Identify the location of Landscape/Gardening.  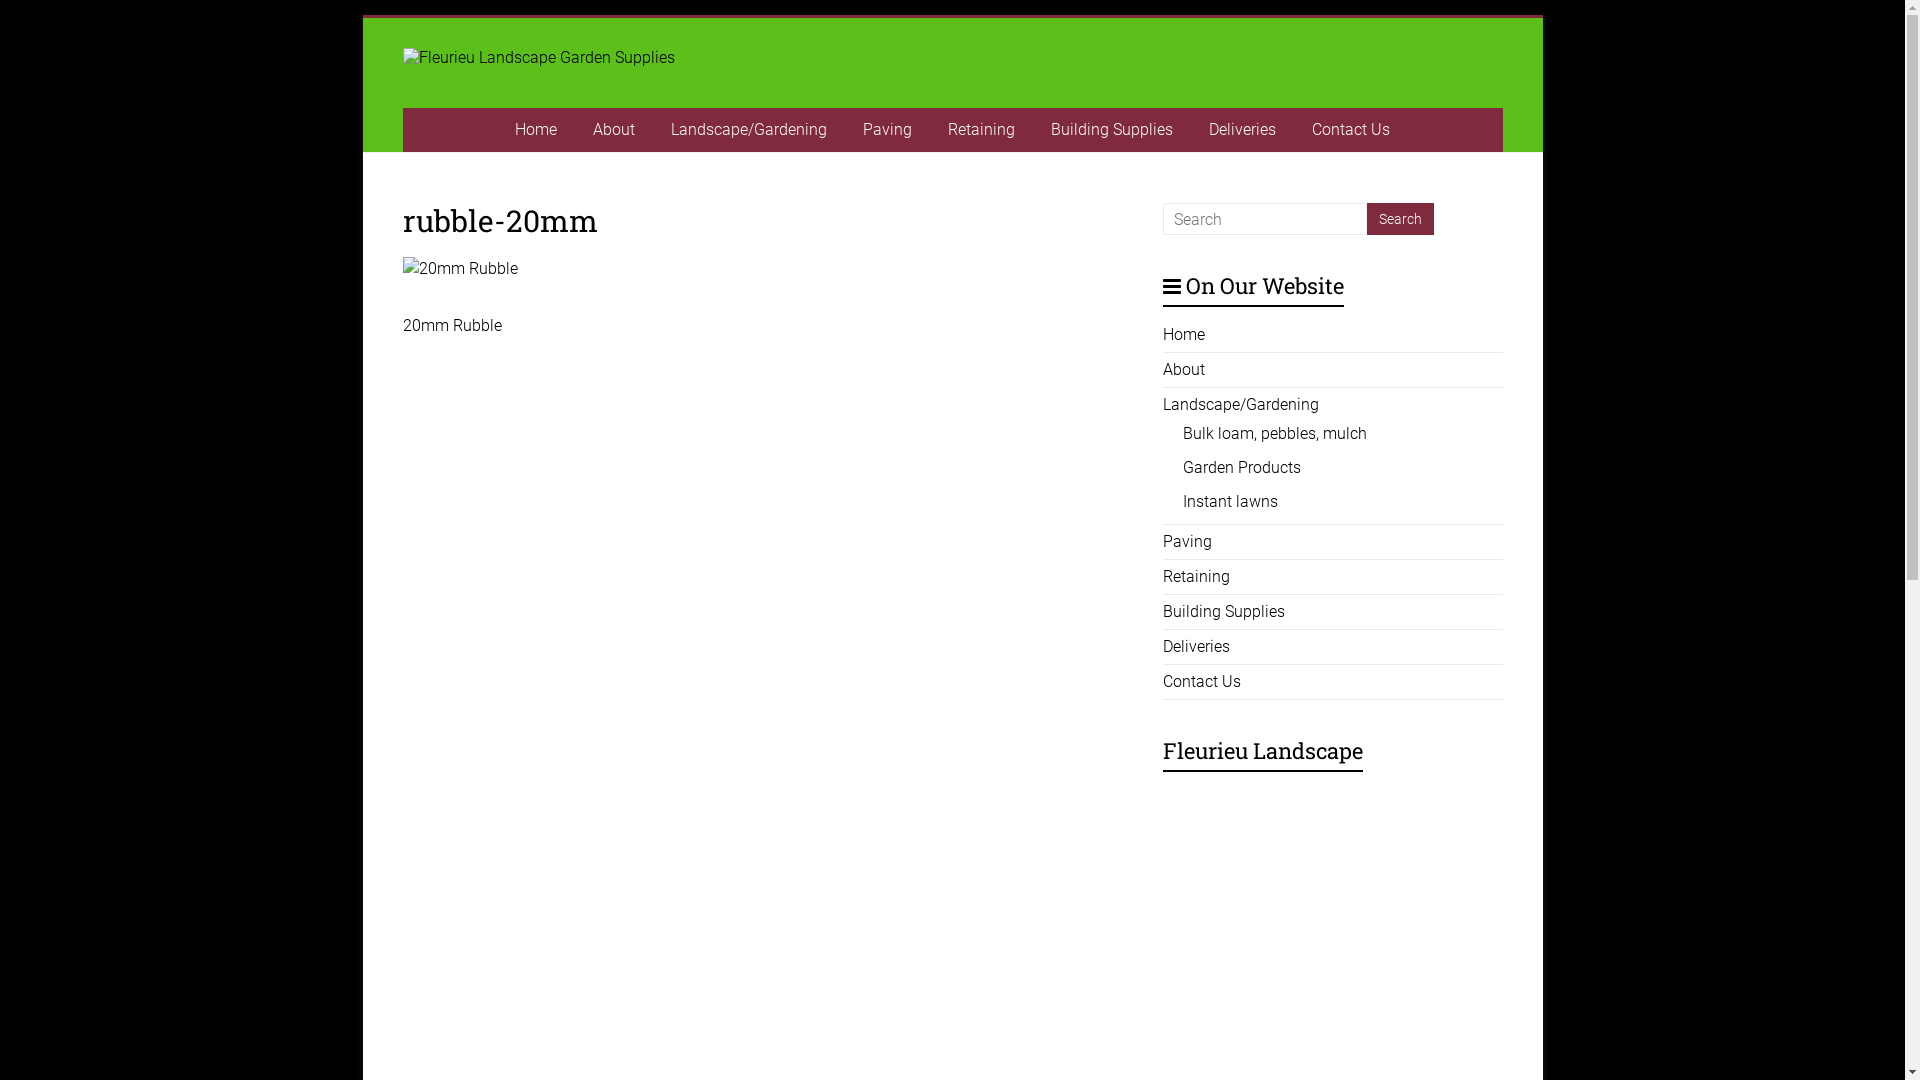
(1241, 404).